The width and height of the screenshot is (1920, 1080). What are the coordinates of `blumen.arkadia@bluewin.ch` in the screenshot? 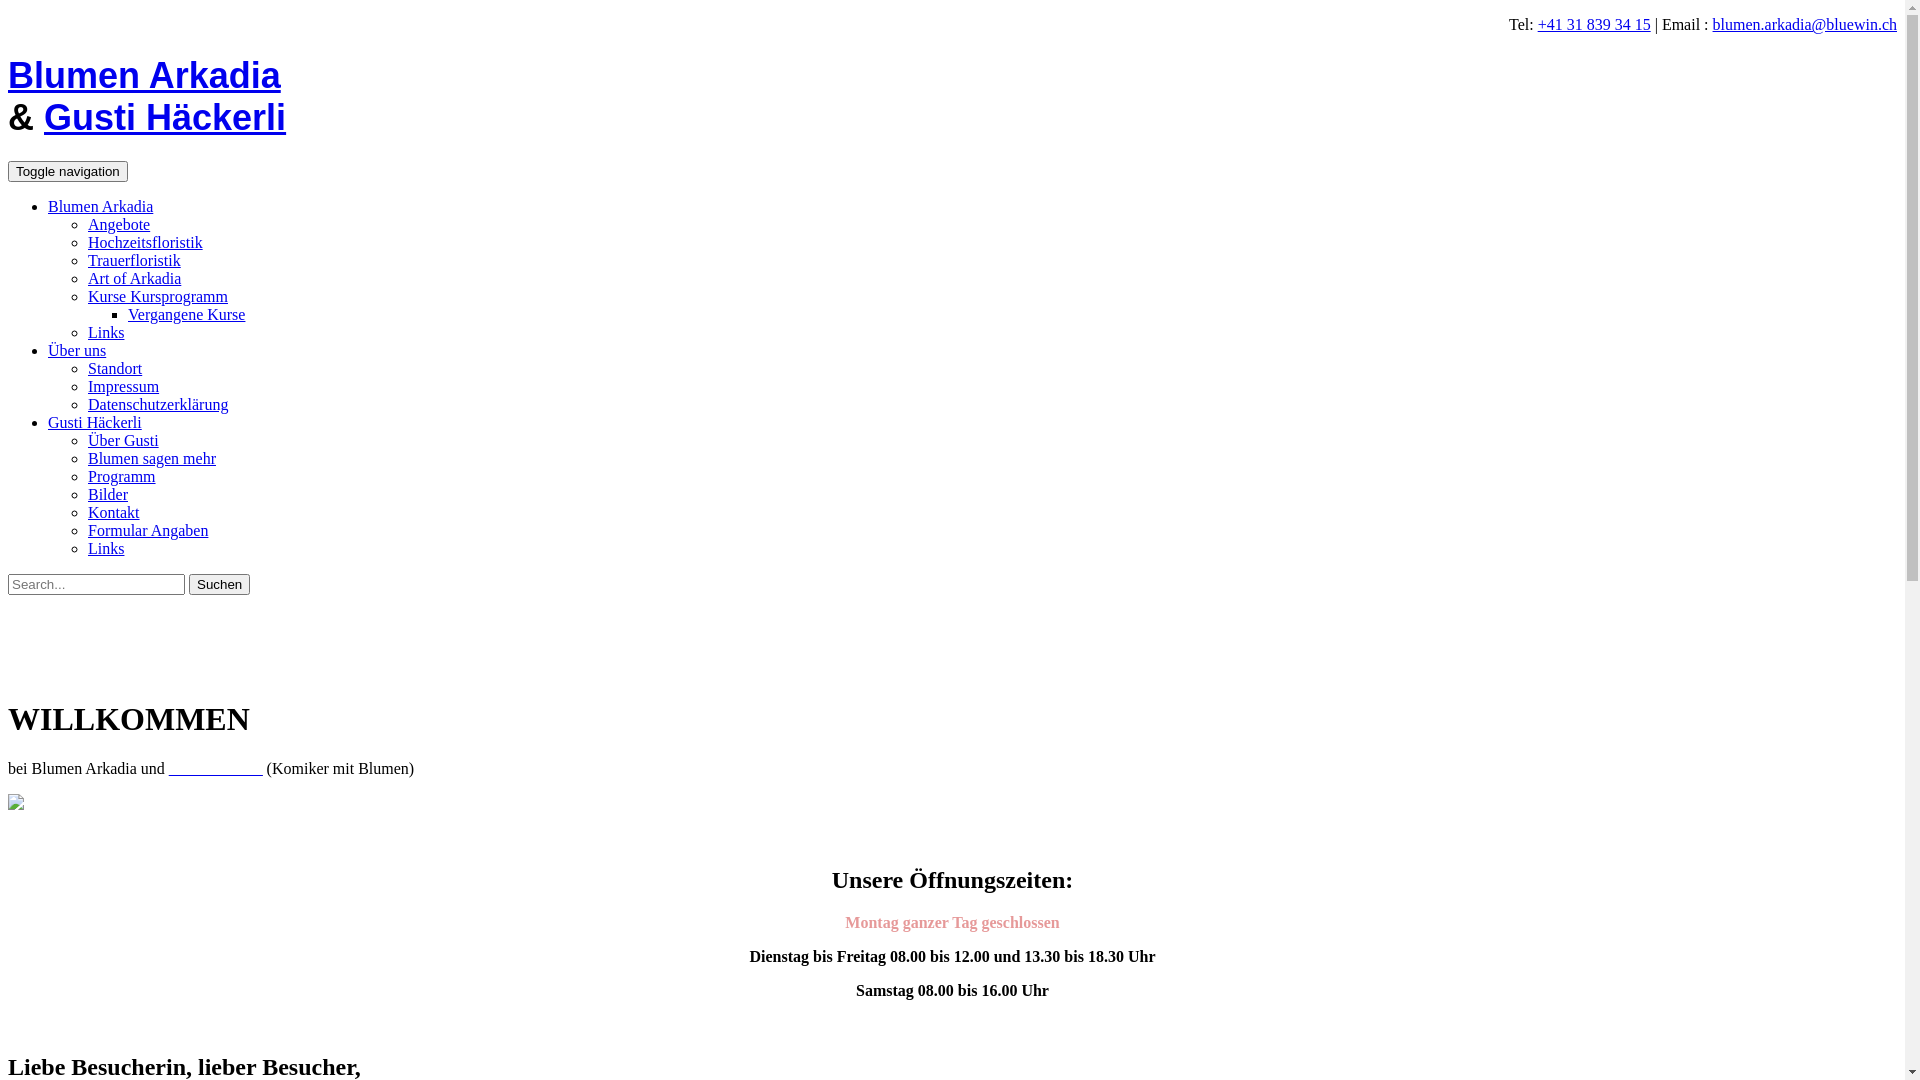 It's located at (1805, 24).